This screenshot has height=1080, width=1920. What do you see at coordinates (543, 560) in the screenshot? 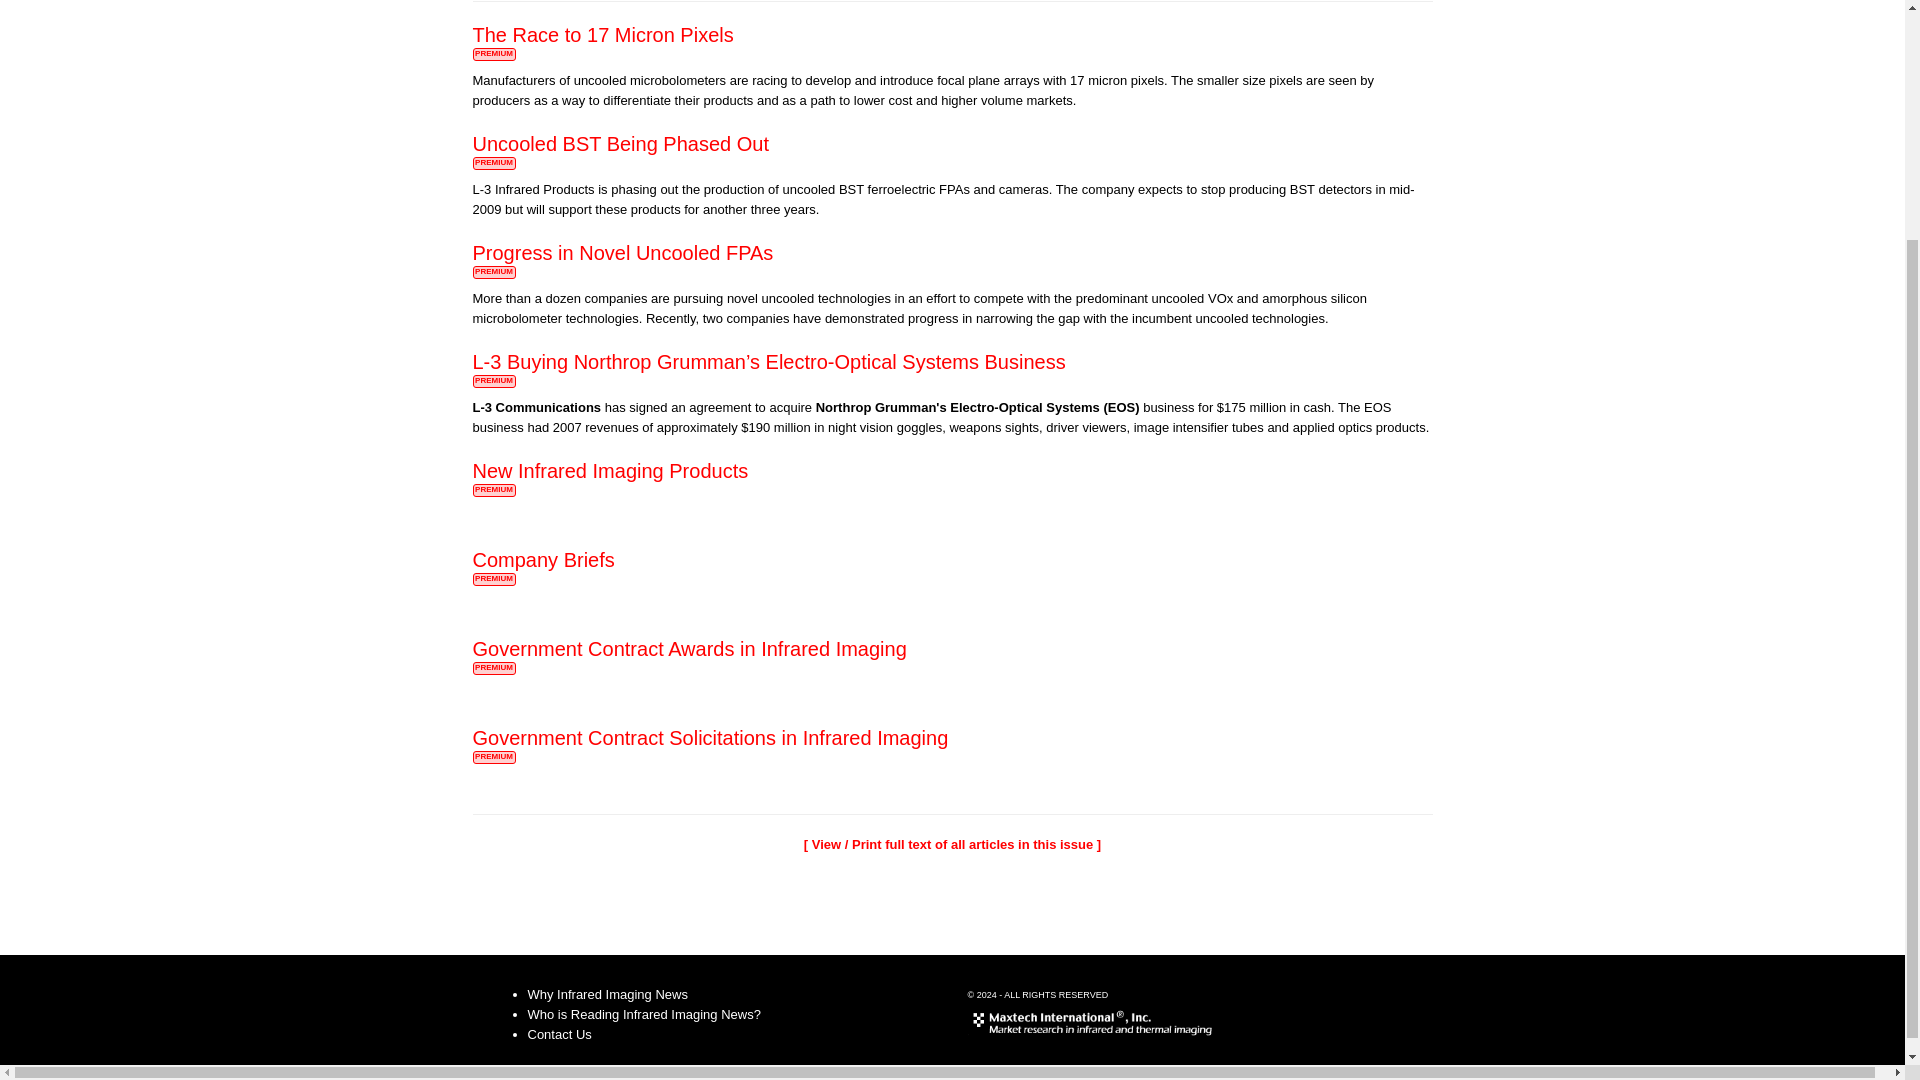
I see `Company Briefs` at bounding box center [543, 560].